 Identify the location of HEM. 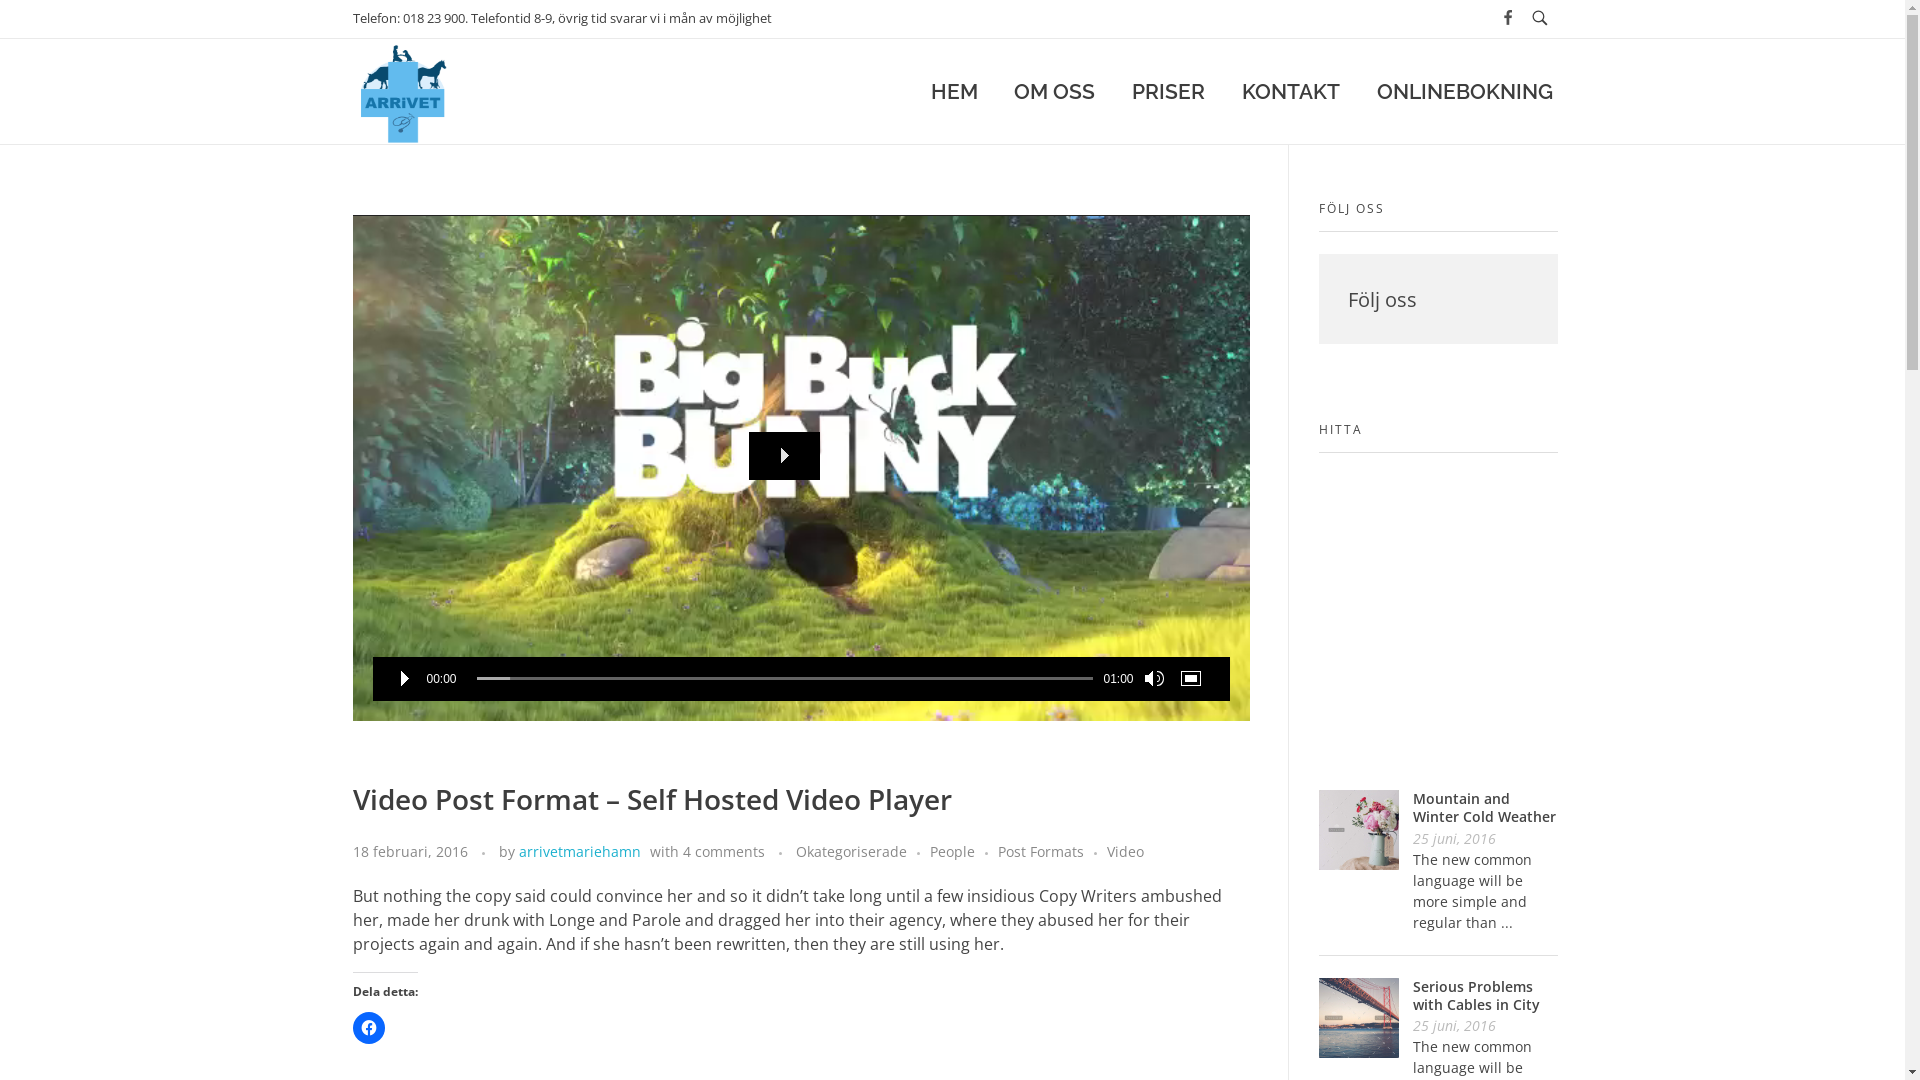
(962, 91).